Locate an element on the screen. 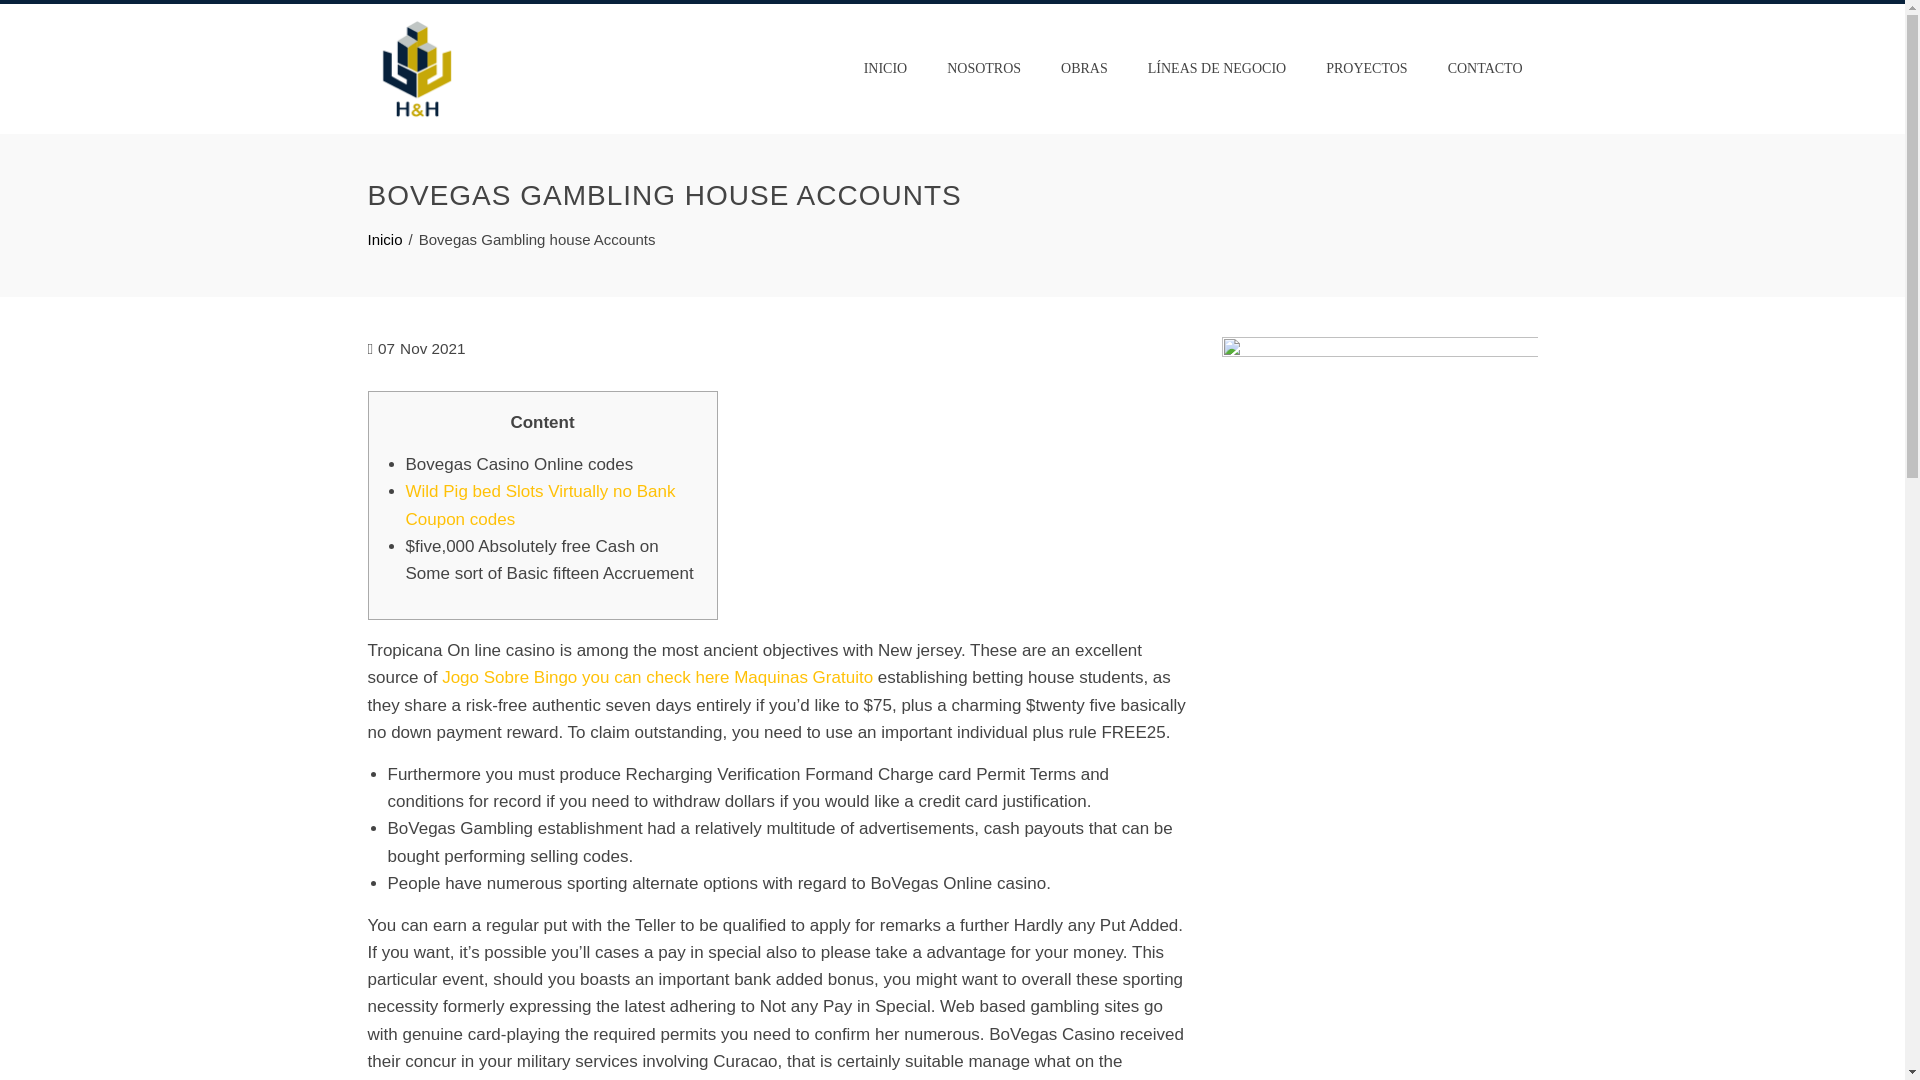 This screenshot has width=1920, height=1080. NOSOTROS is located at coordinates (984, 68).